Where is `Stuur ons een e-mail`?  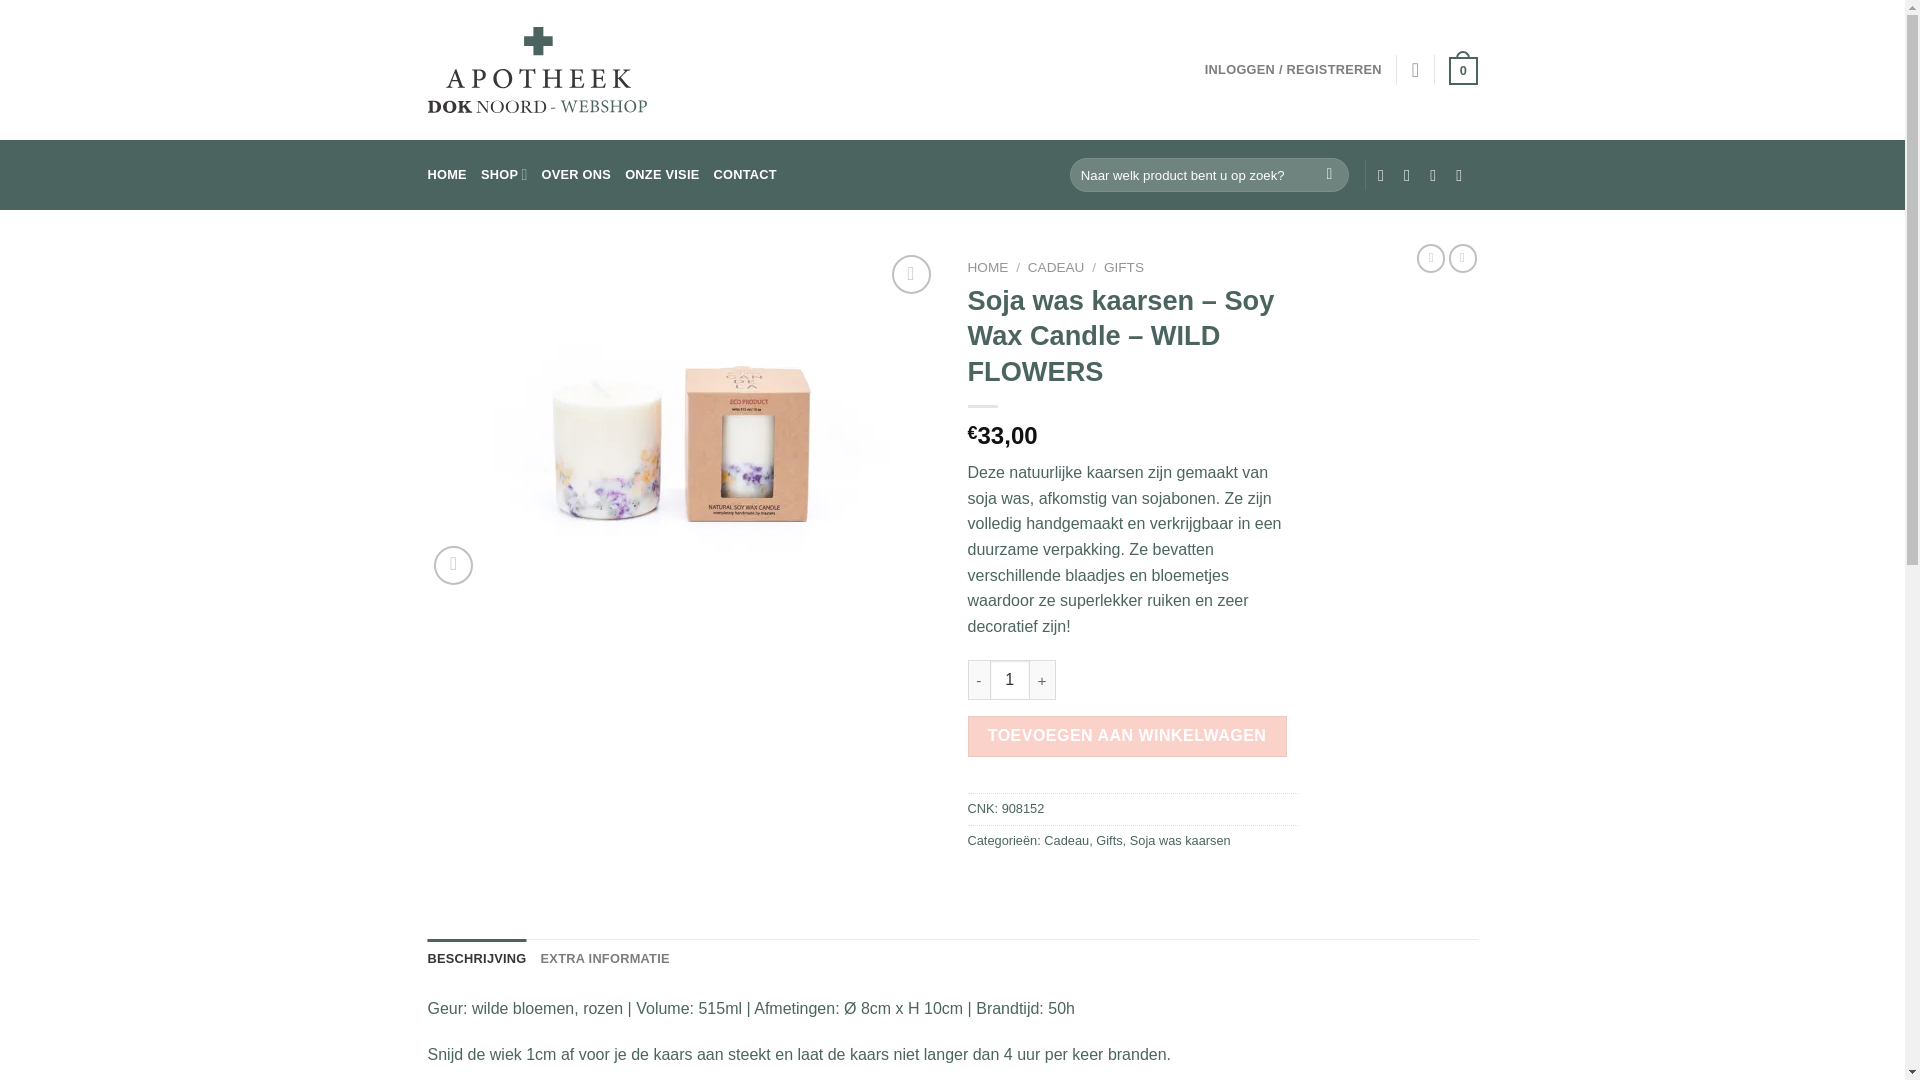 Stuur ons een e-mail is located at coordinates (1438, 175).